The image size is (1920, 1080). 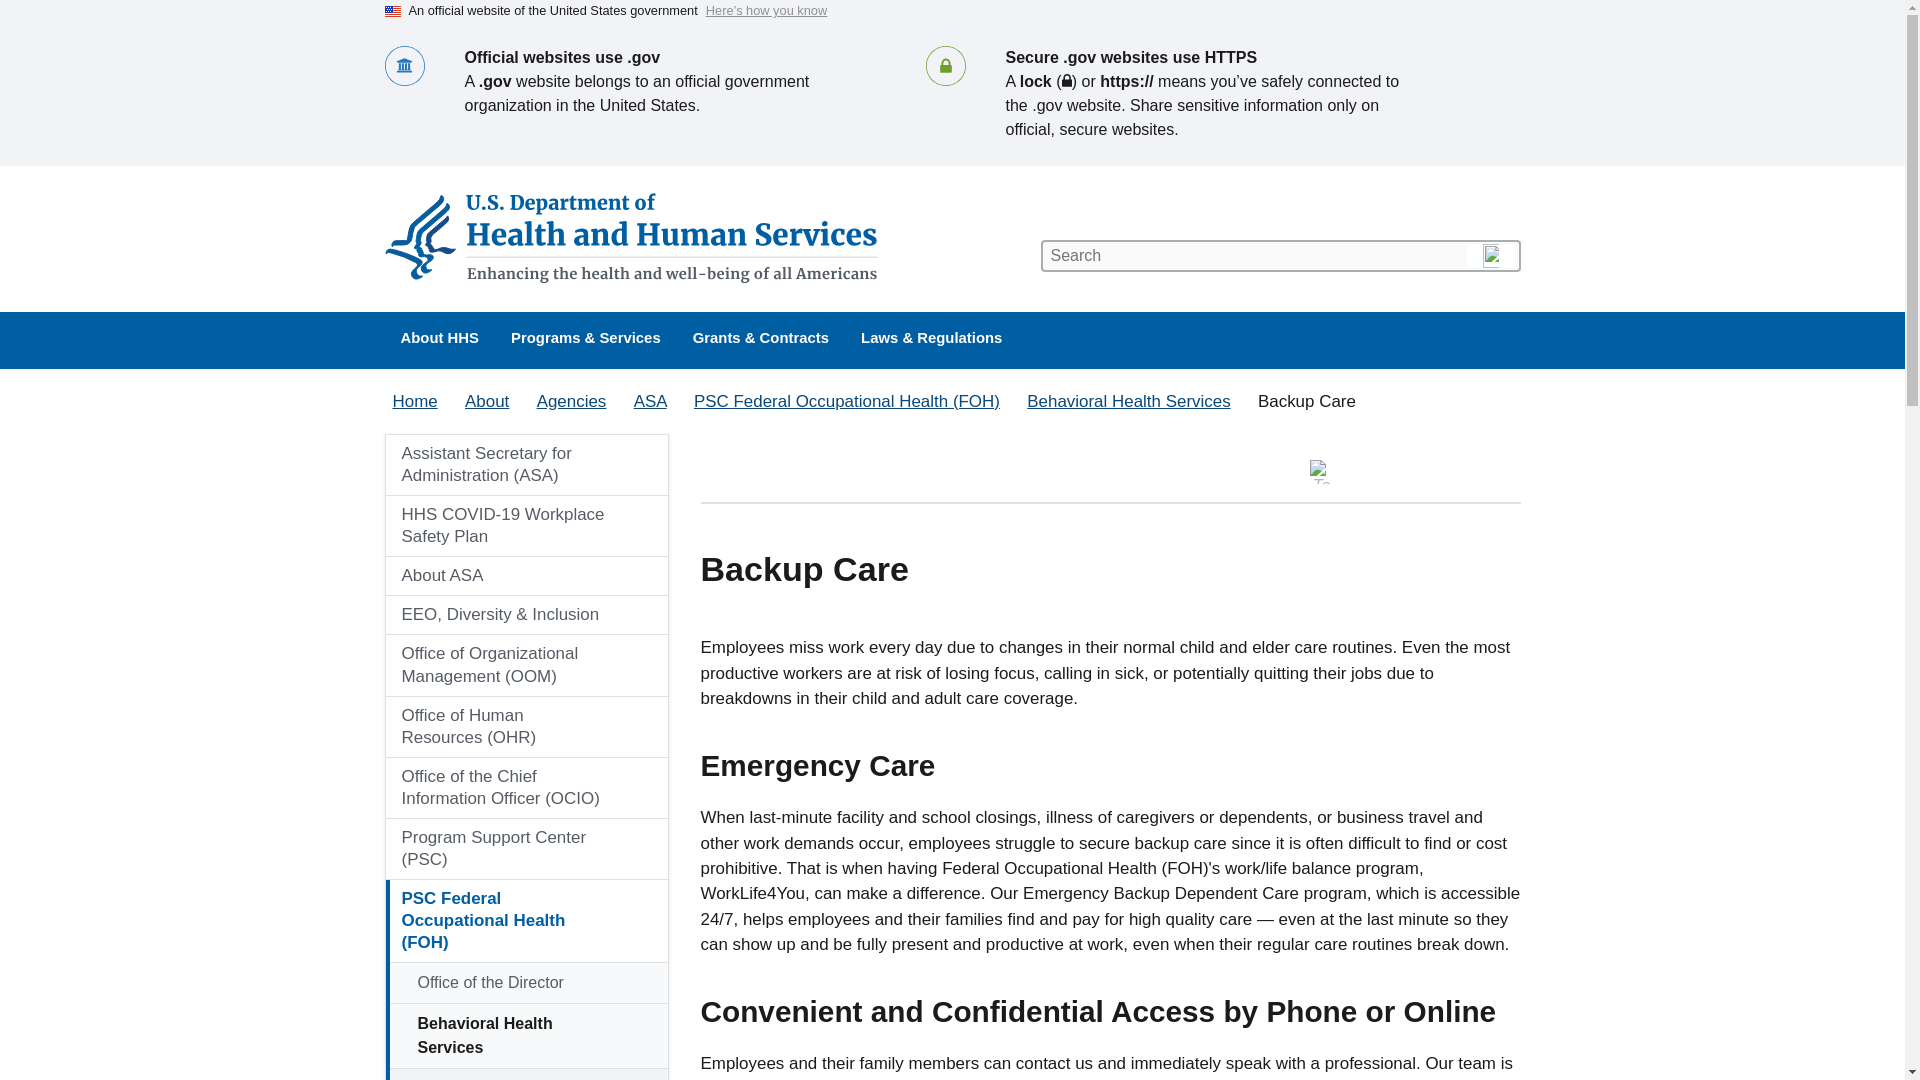 What do you see at coordinates (650, 402) in the screenshot?
I see `ASA` at bounding box center [650, 402].